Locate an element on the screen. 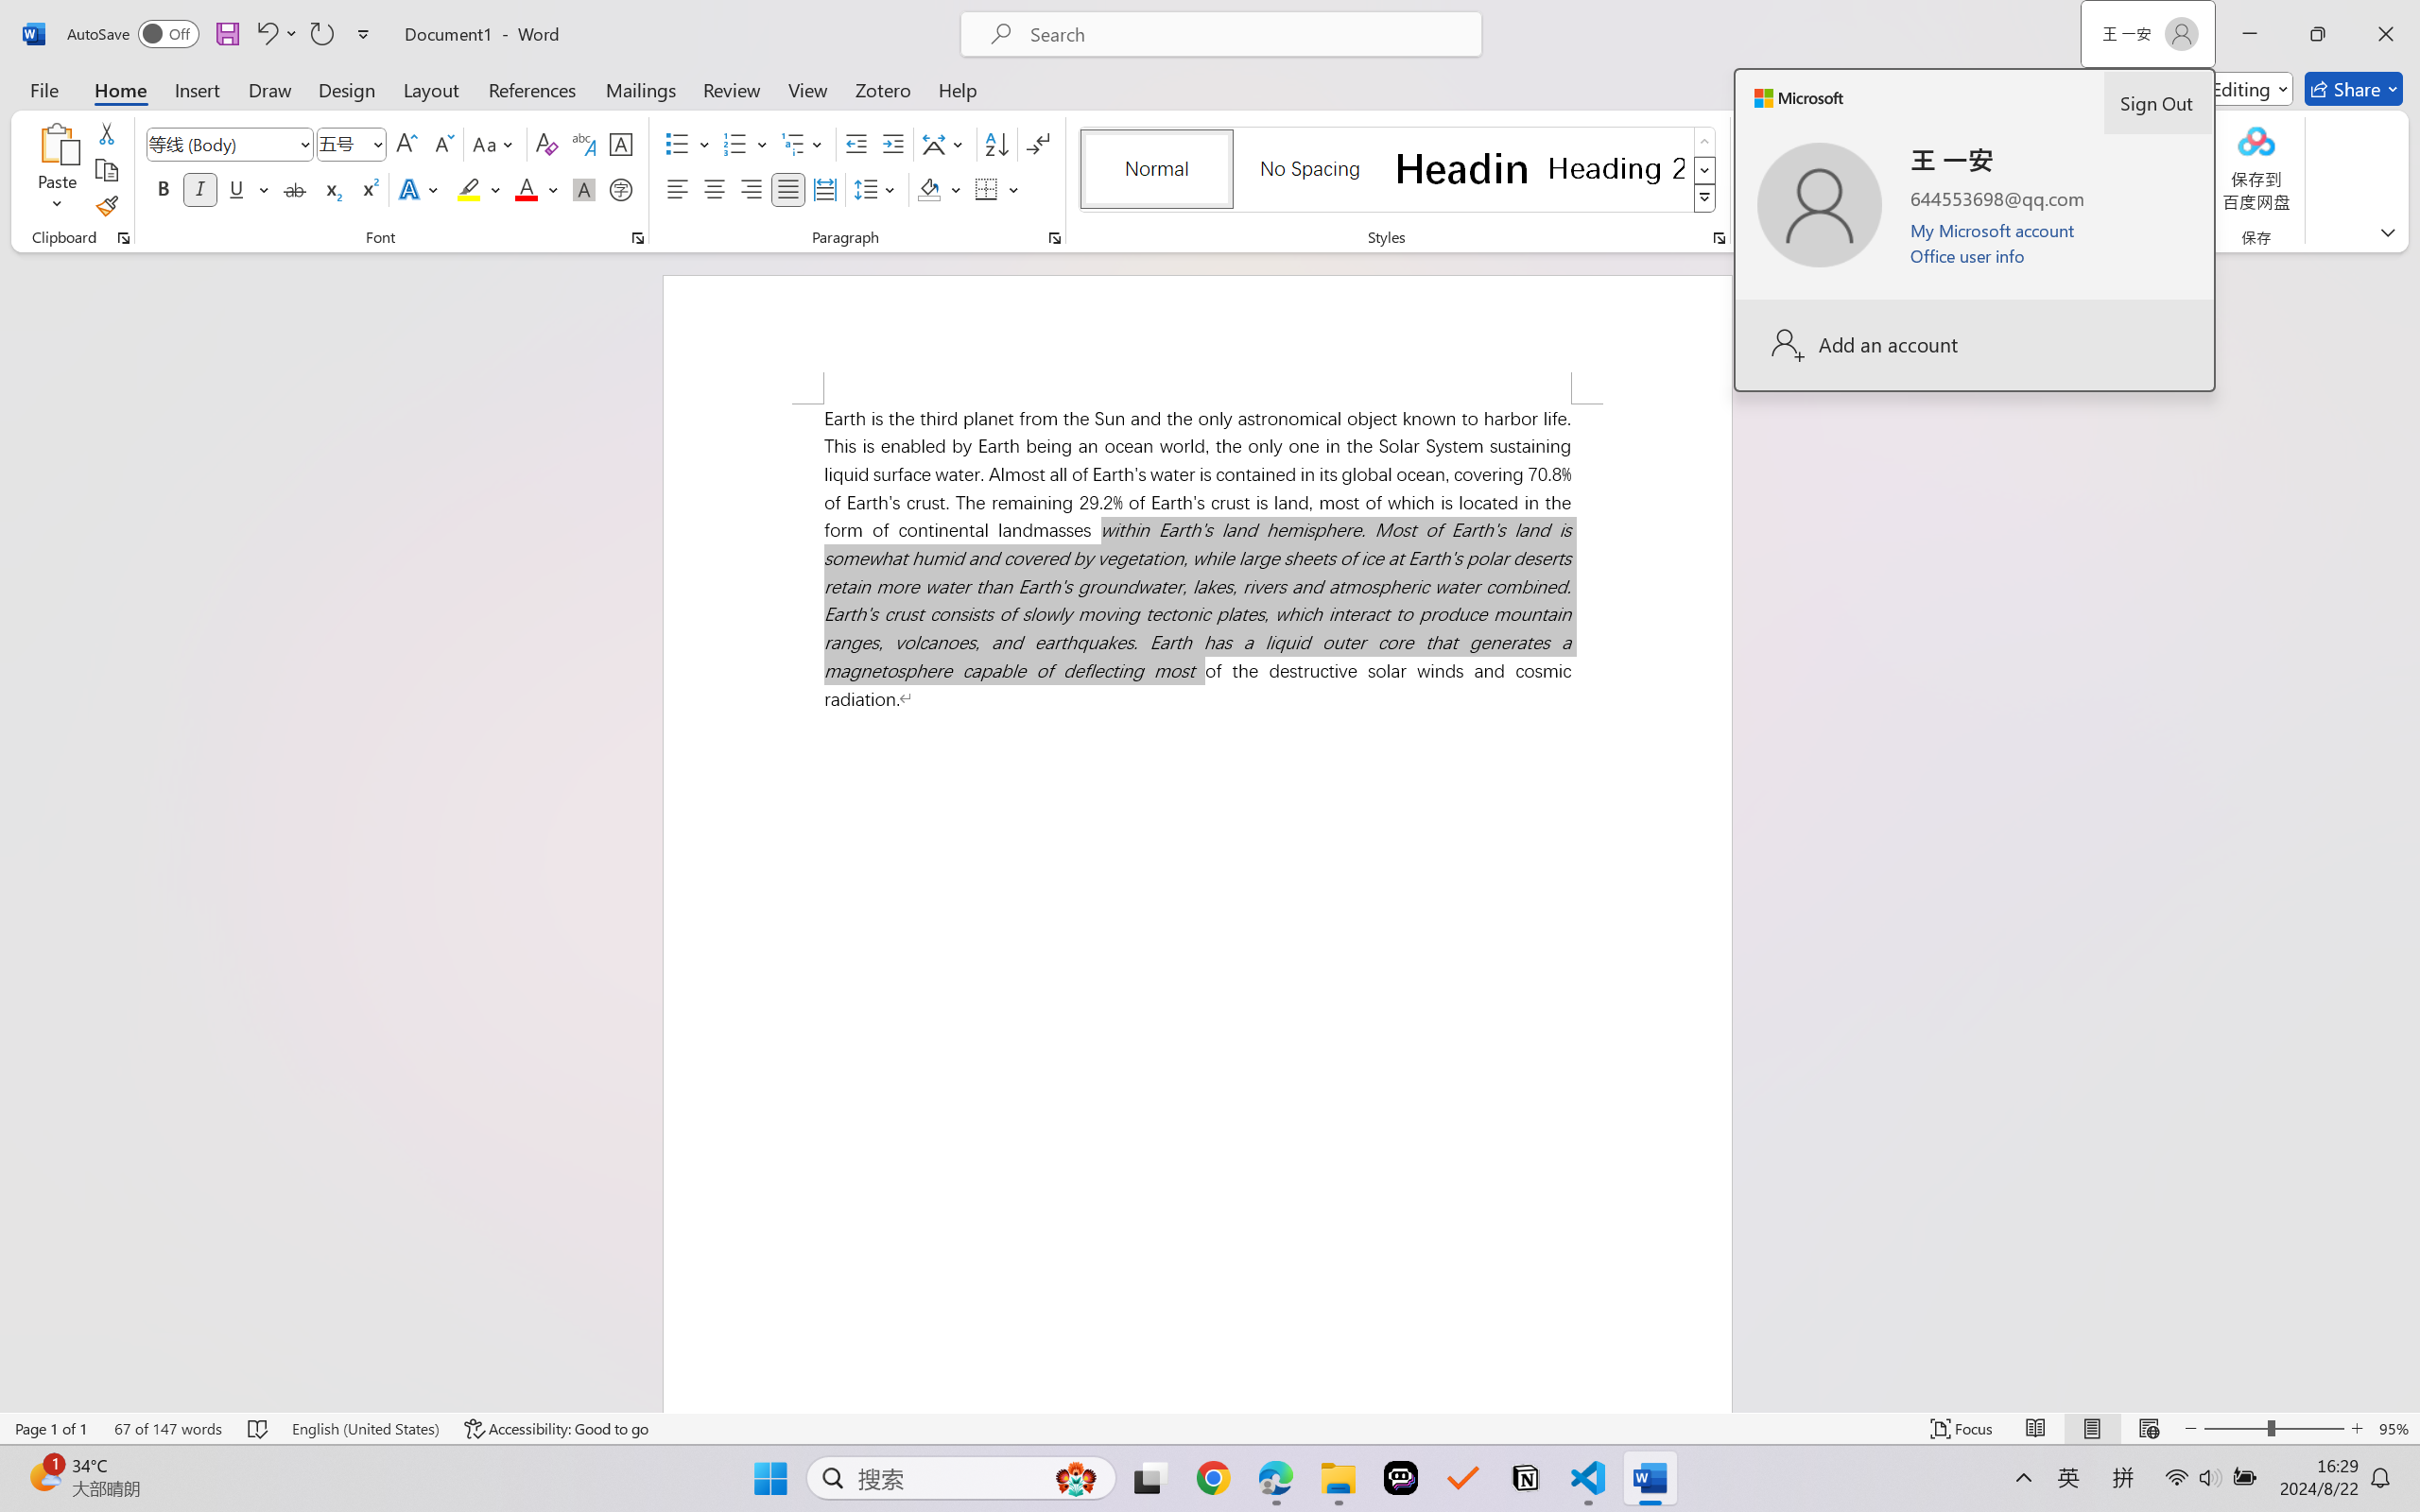  Microsoft search is located at coordinates (1246, 34).